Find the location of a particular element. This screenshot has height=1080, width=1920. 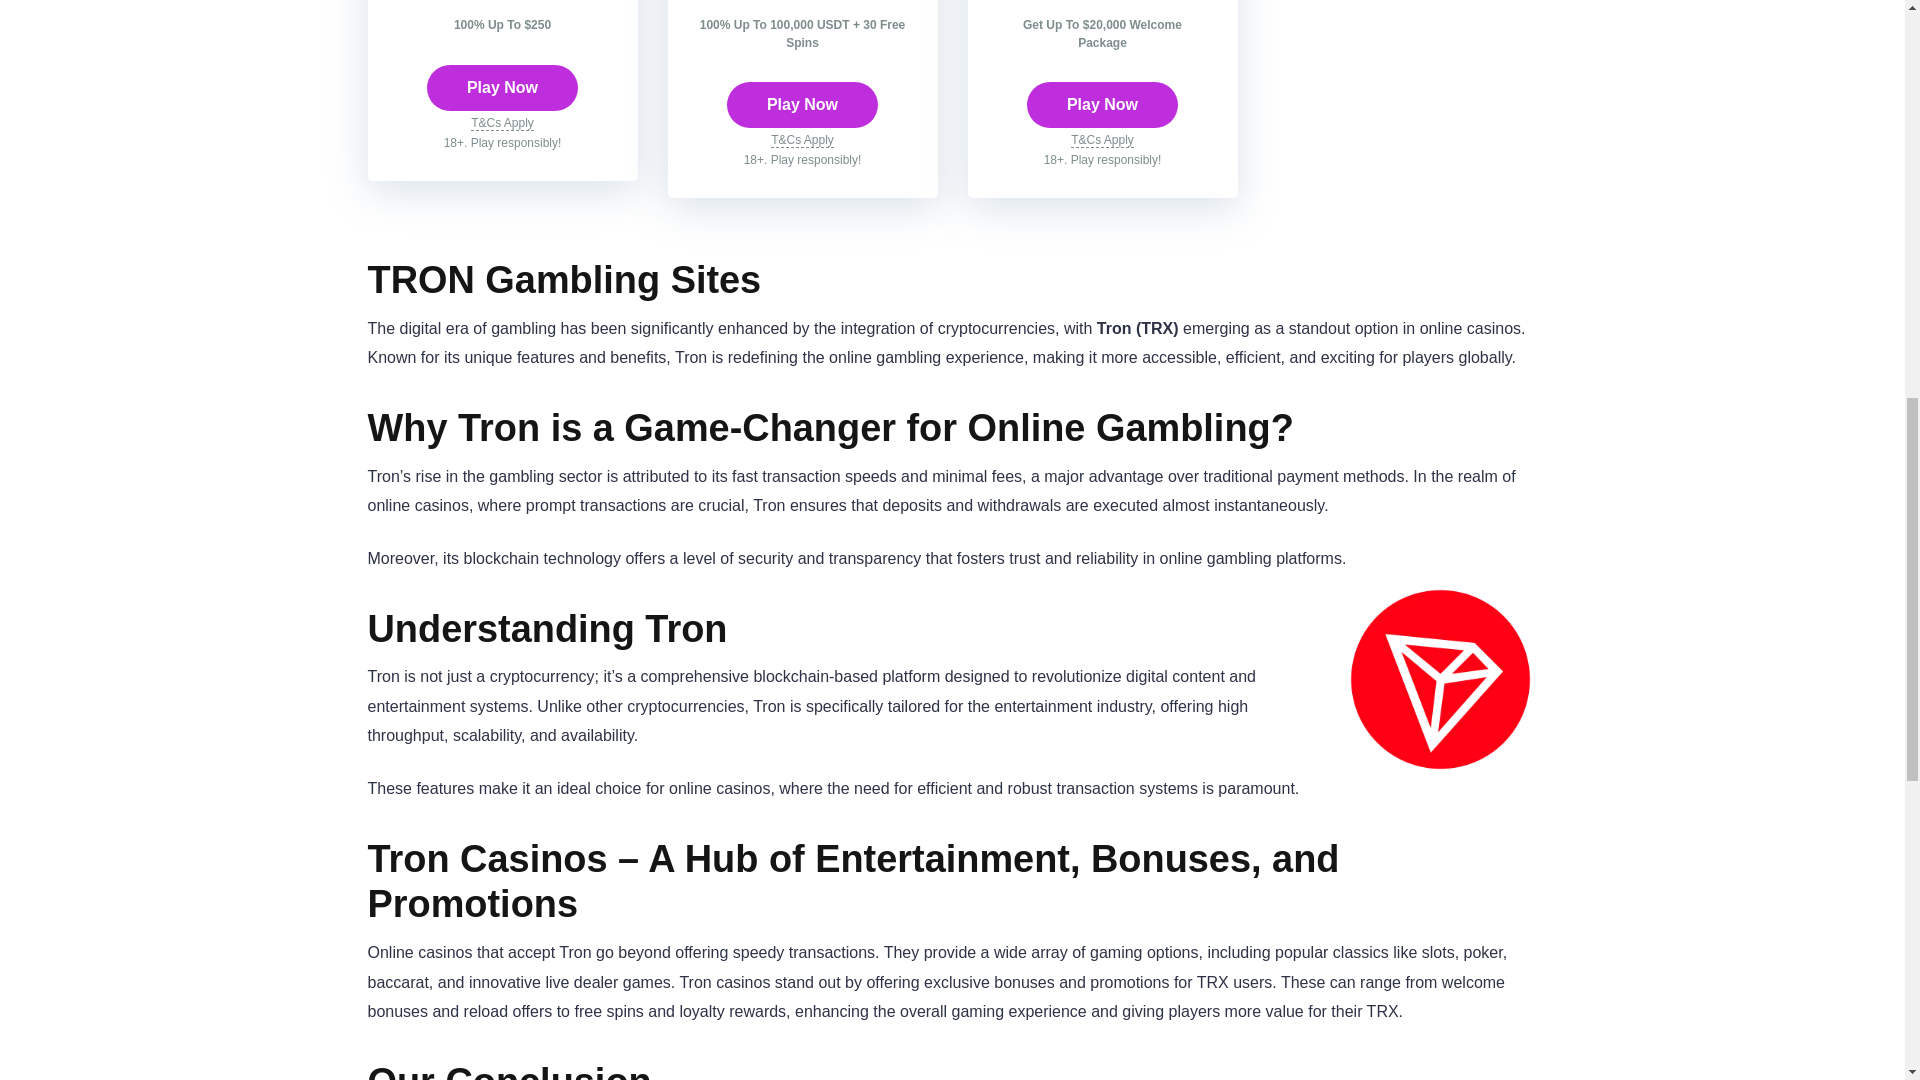

Play Now is located at coordinates (802, 105).